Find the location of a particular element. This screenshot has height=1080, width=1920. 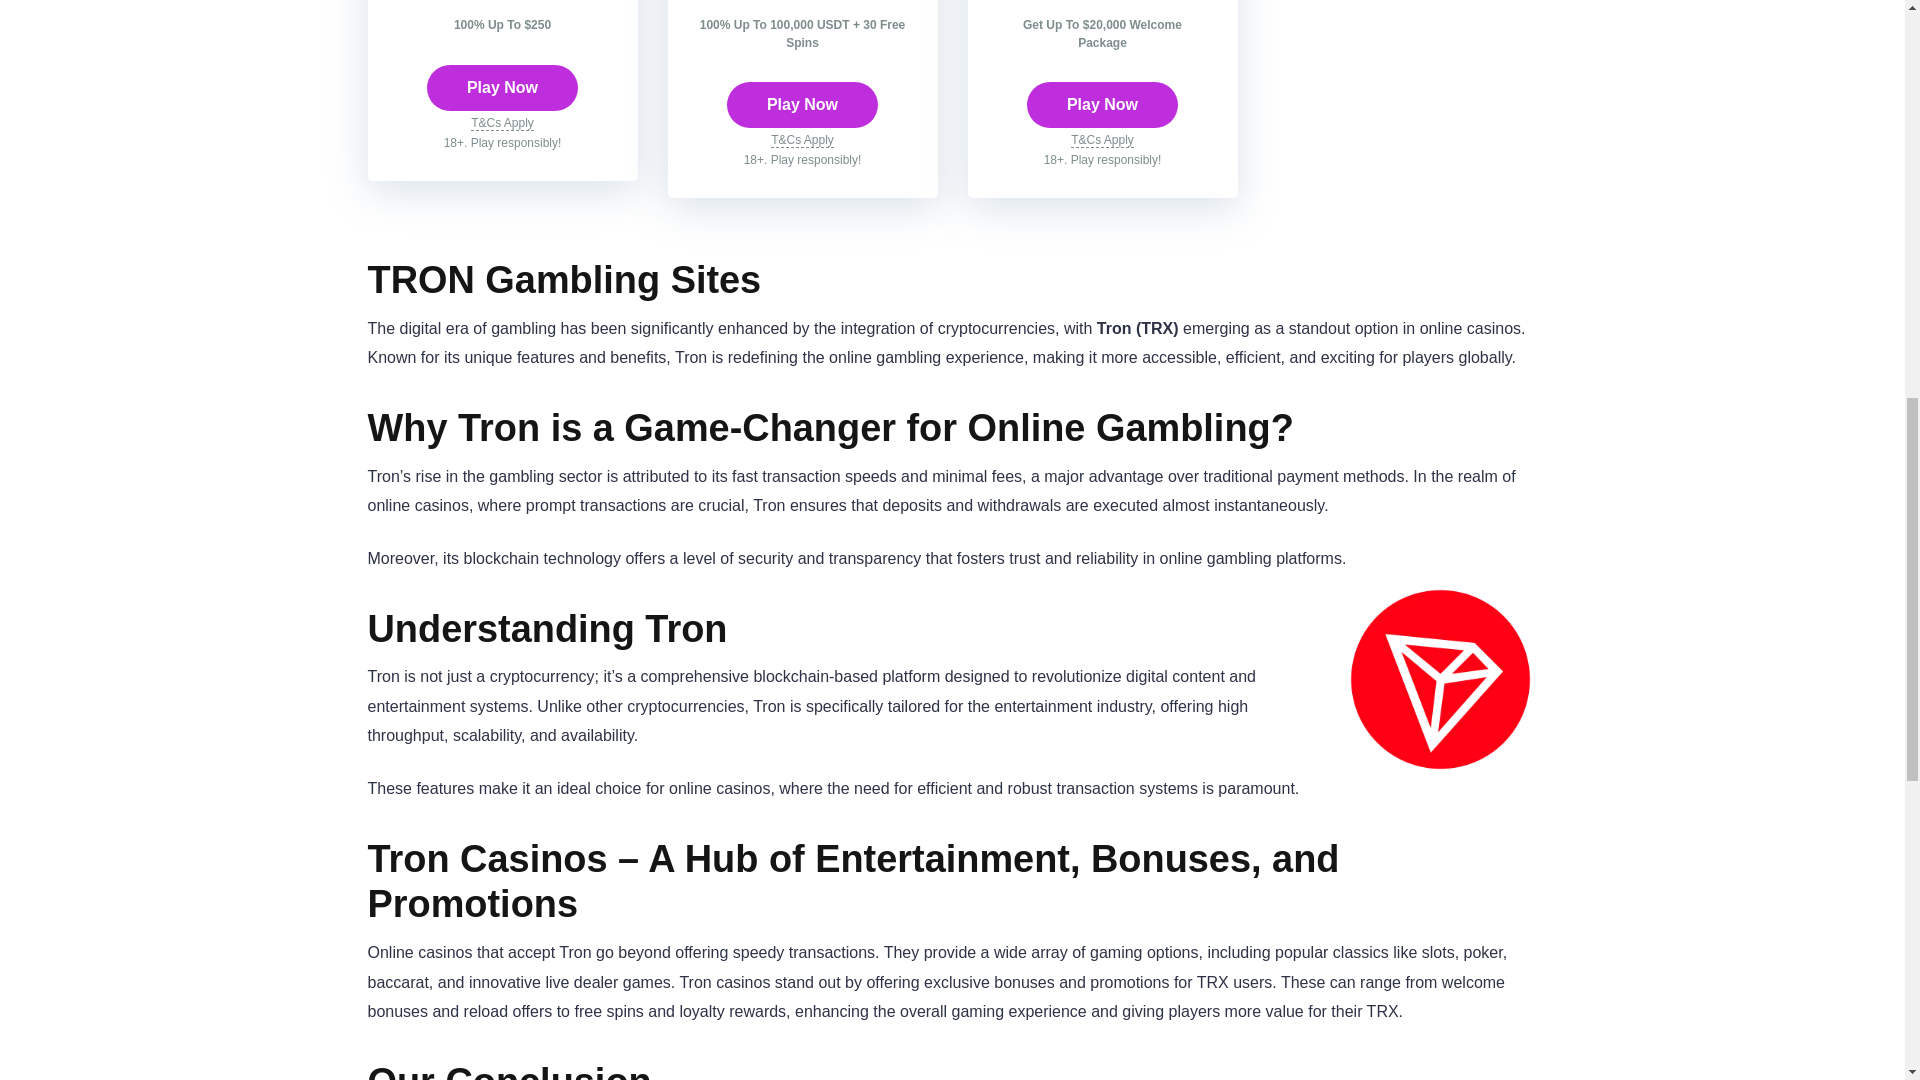

Play Now is located at coordinates (802, 105).